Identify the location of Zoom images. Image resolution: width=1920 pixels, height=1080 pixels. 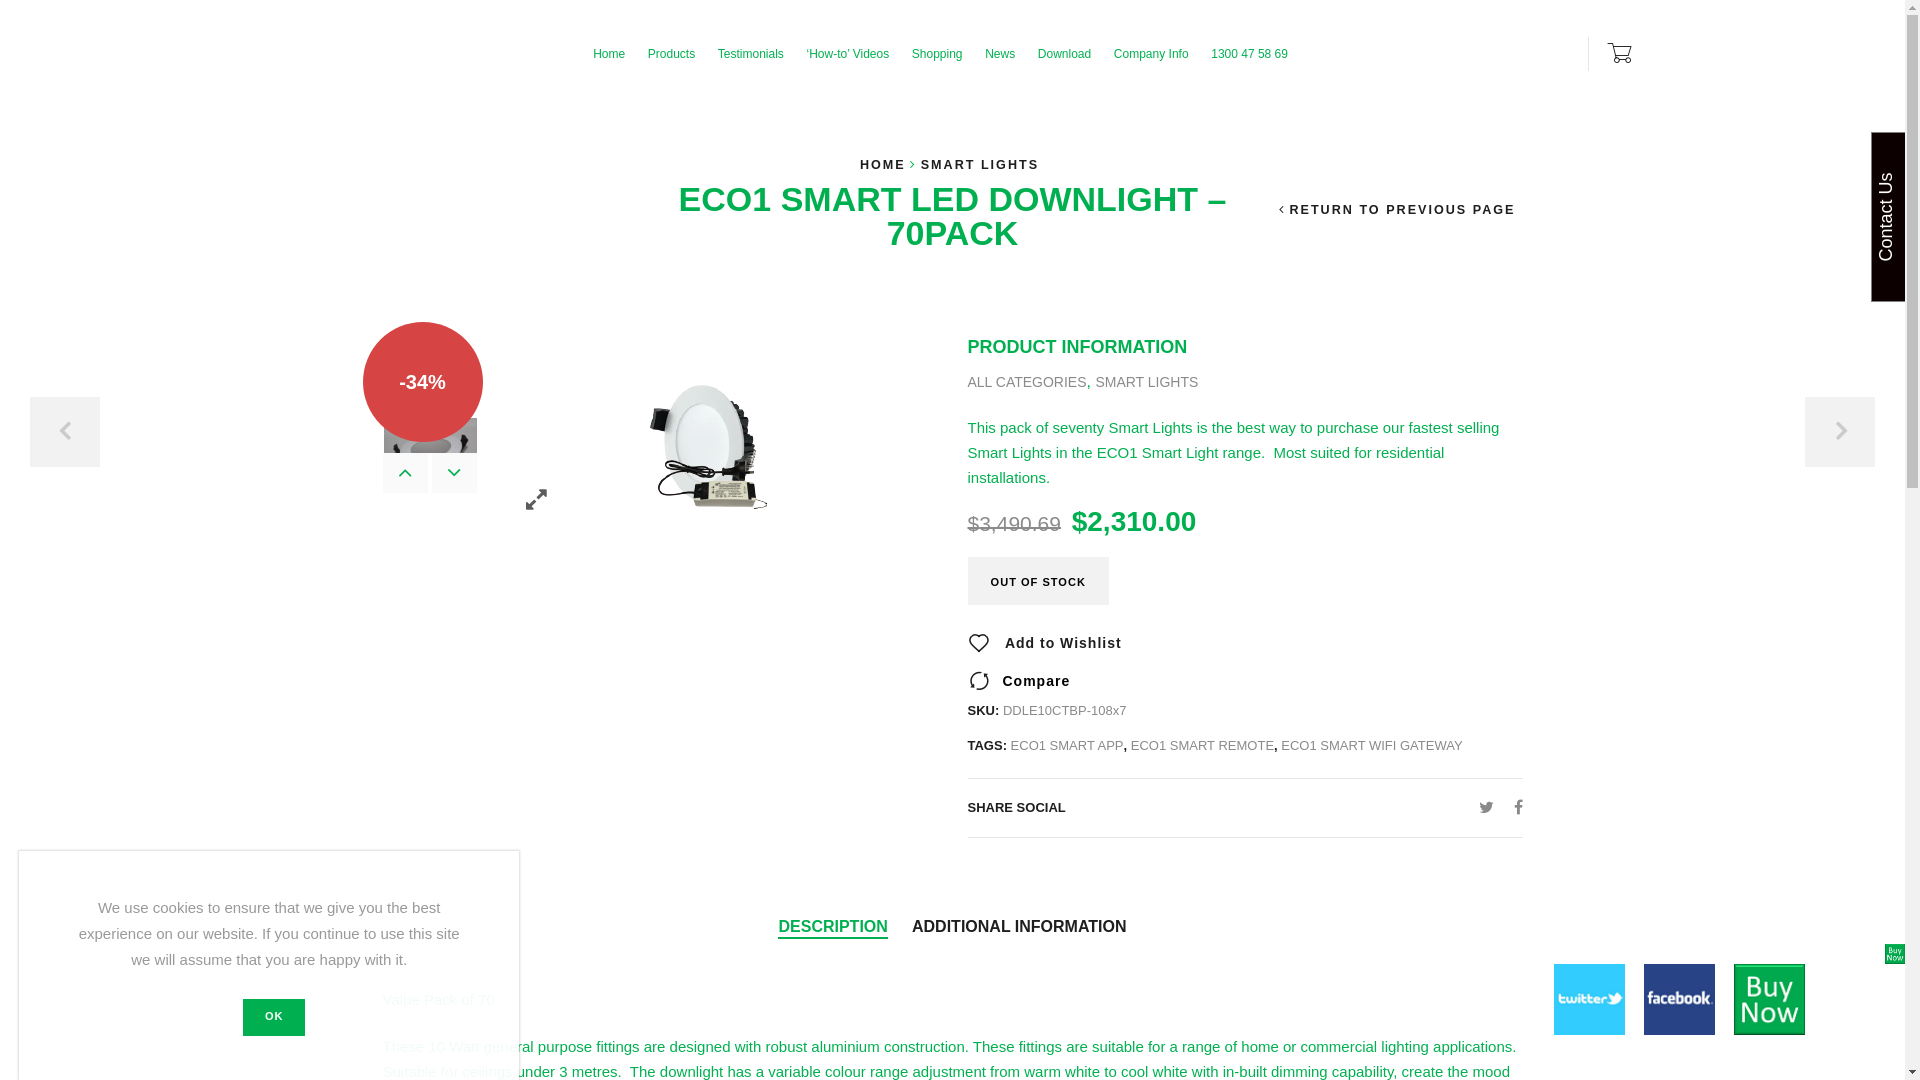
(536, 500).